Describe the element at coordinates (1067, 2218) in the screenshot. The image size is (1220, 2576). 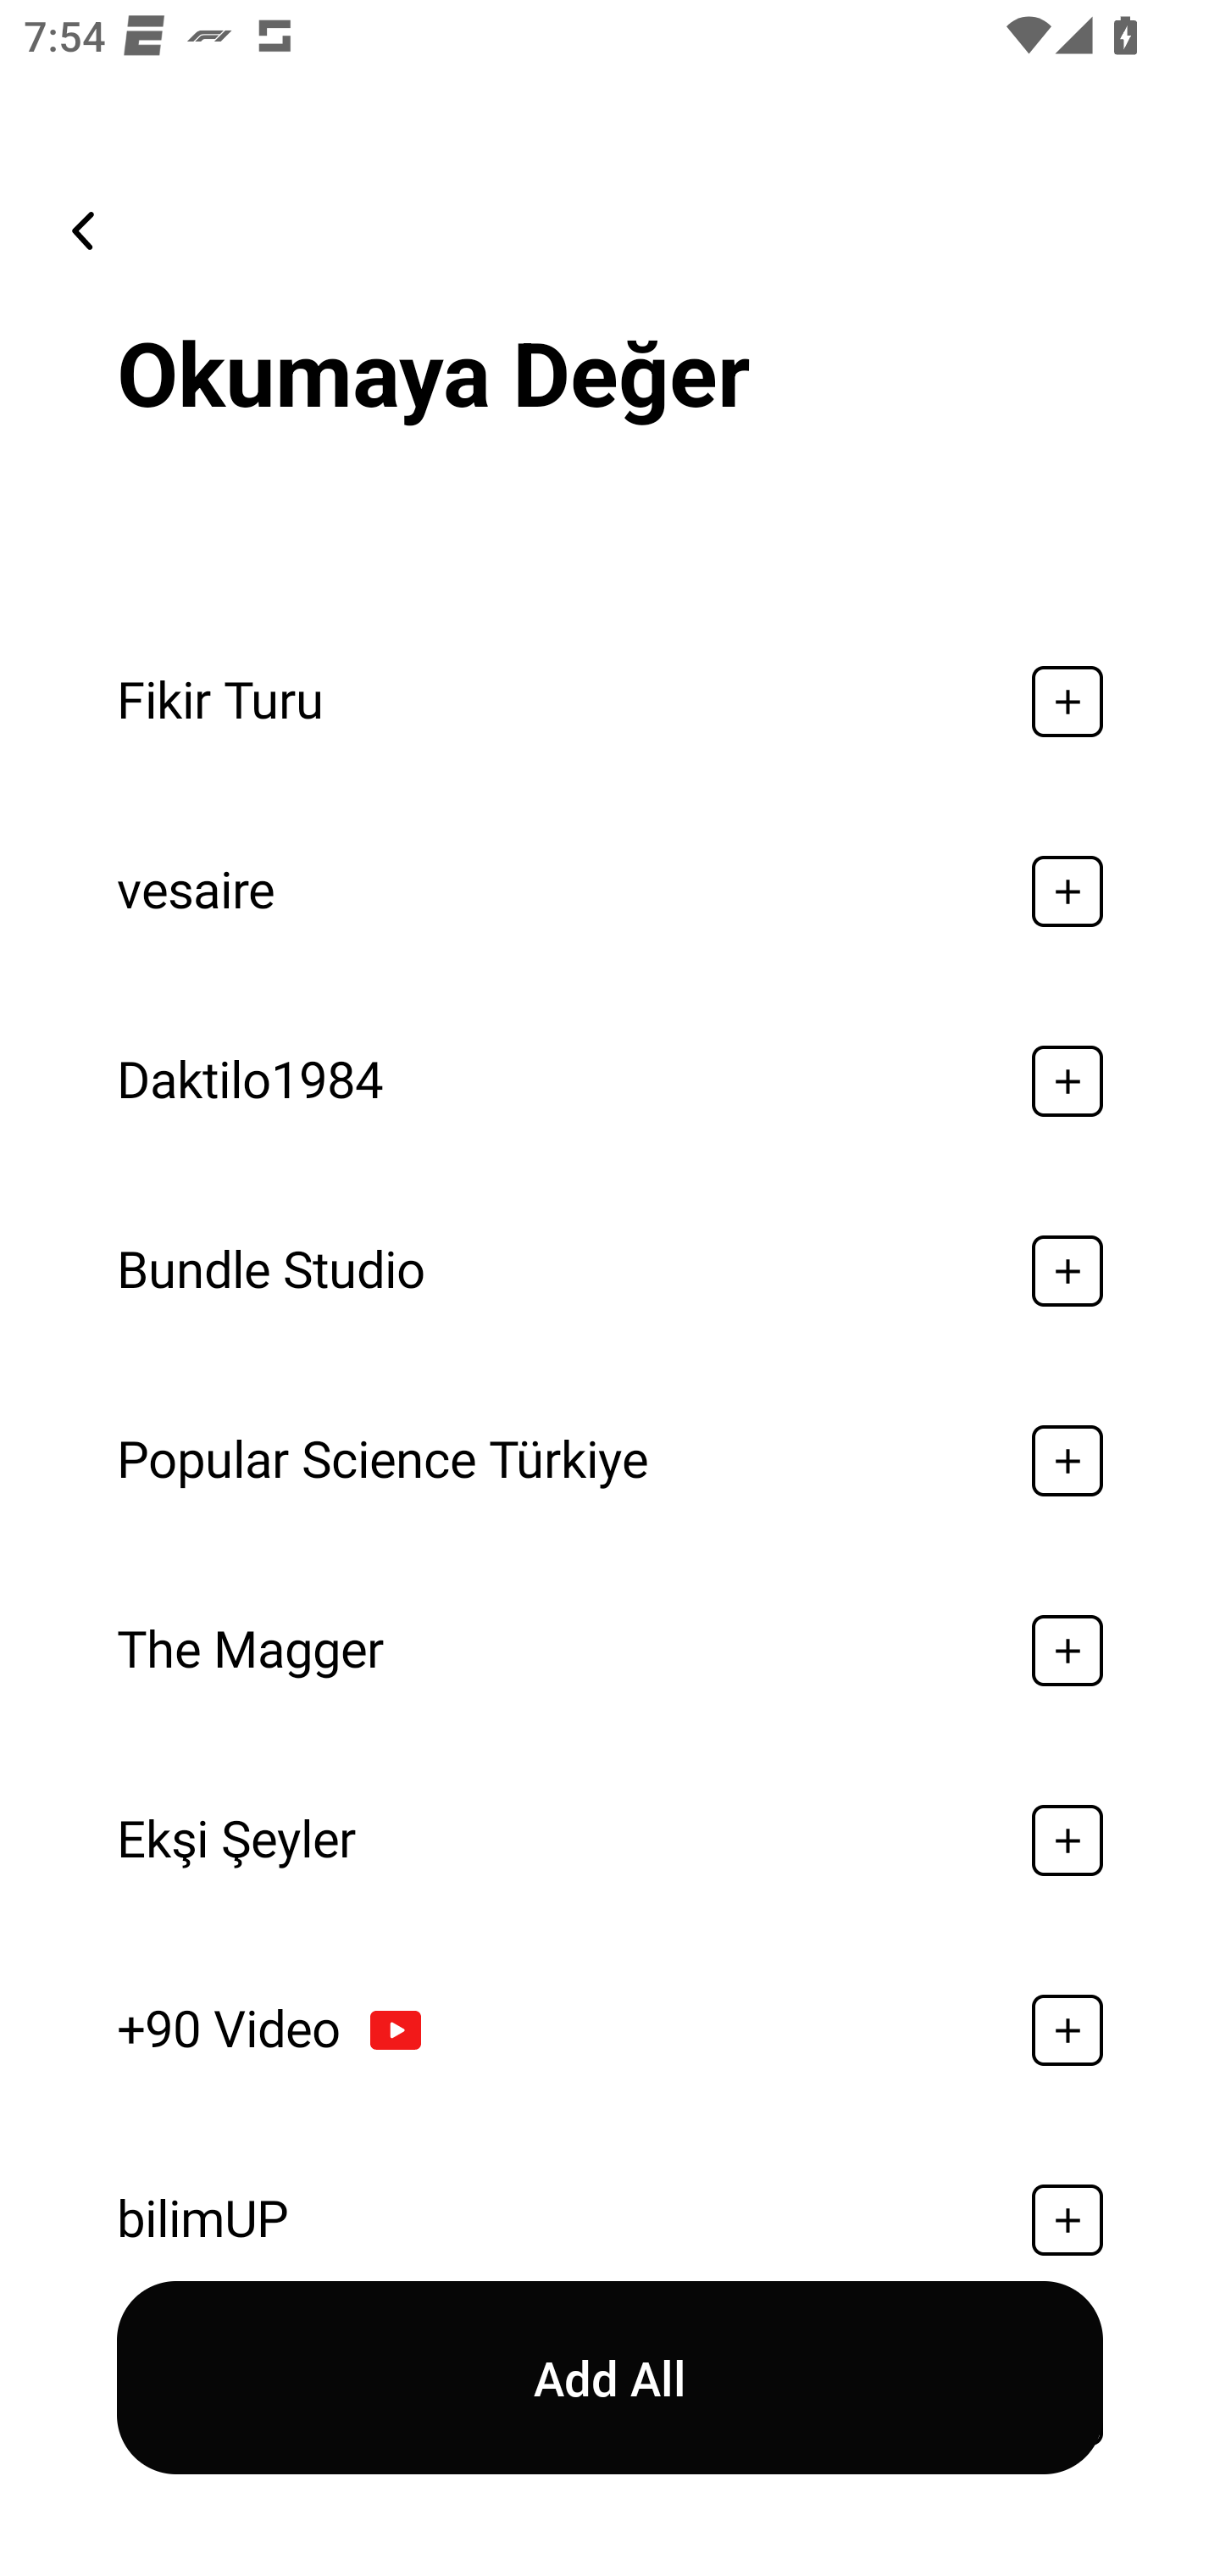
I see `Add To My Bundle` at that location.